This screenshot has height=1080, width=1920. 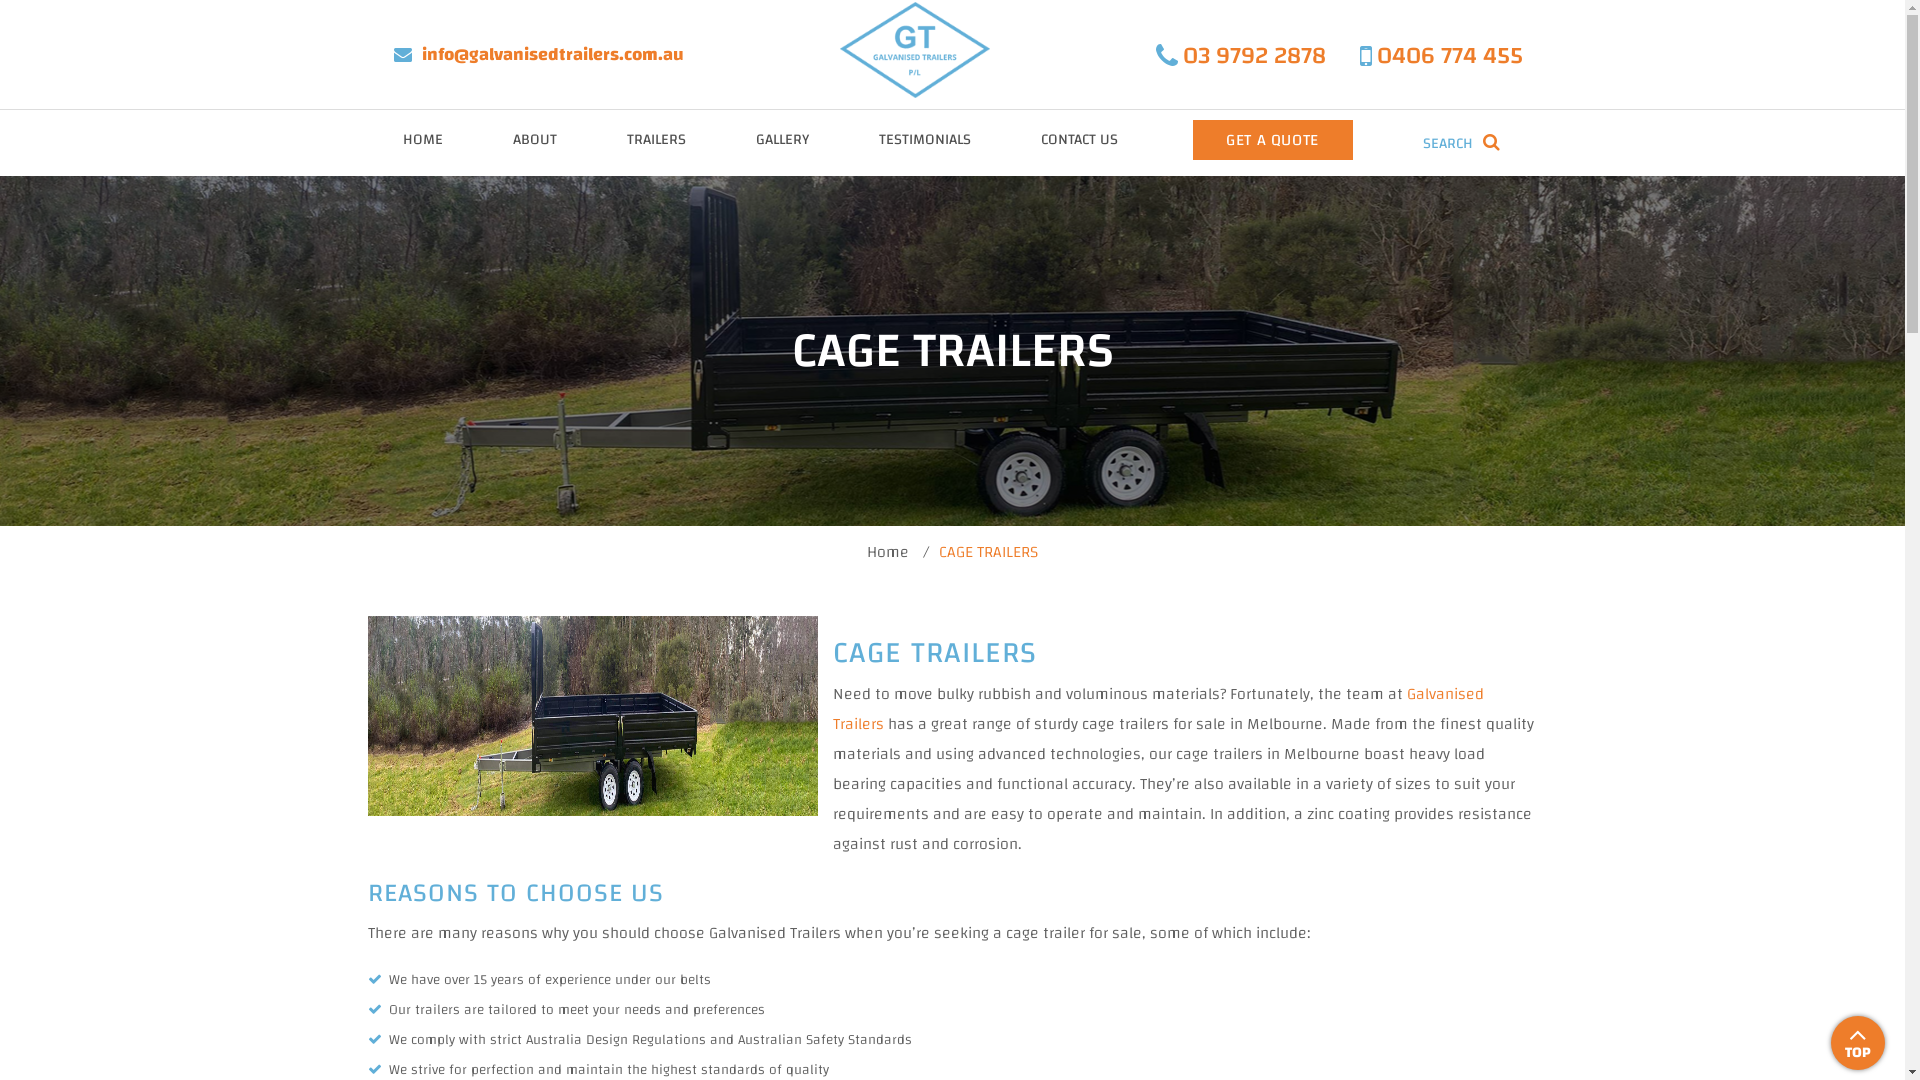 What do you see at coordinates (888, 552) in the screenshot?
I see `Home` at bounding box center [888, 552].